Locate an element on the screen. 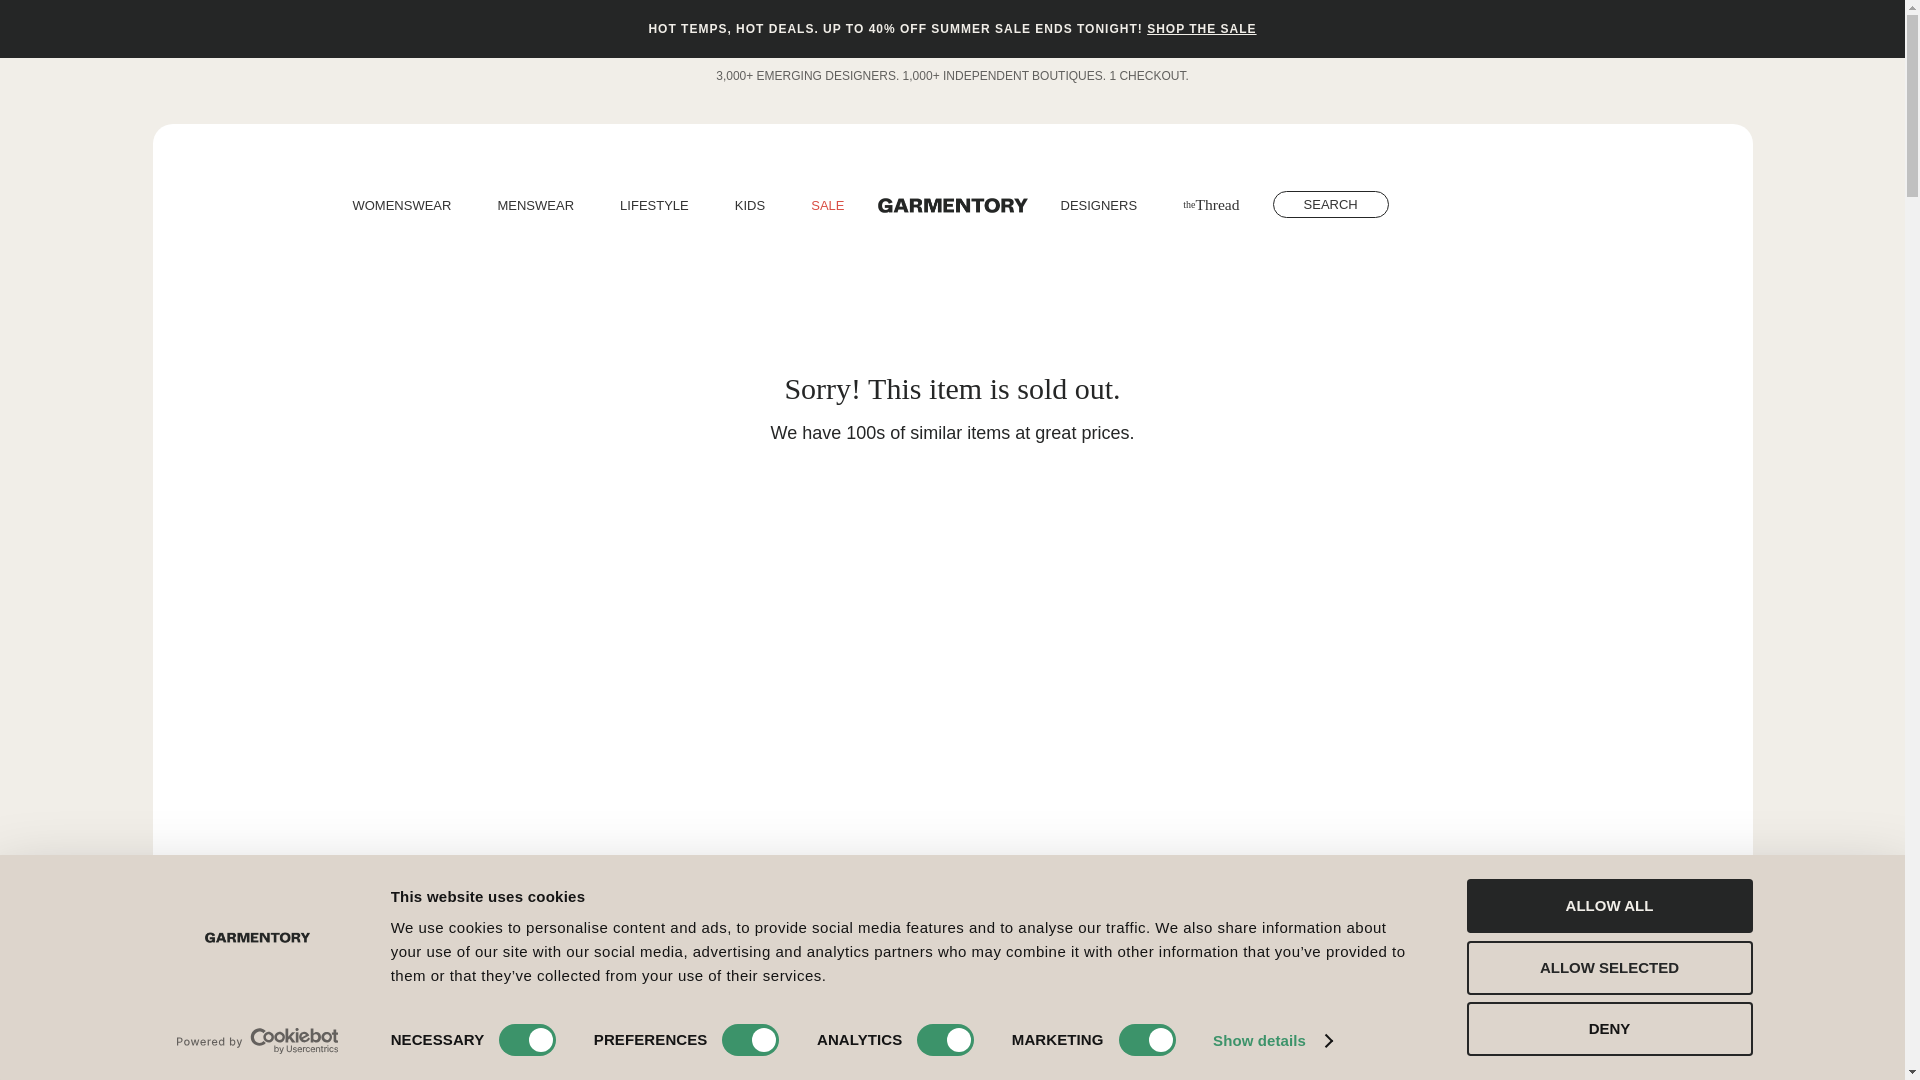  SHOP THE SALE is located at coordinates (1200, 28).